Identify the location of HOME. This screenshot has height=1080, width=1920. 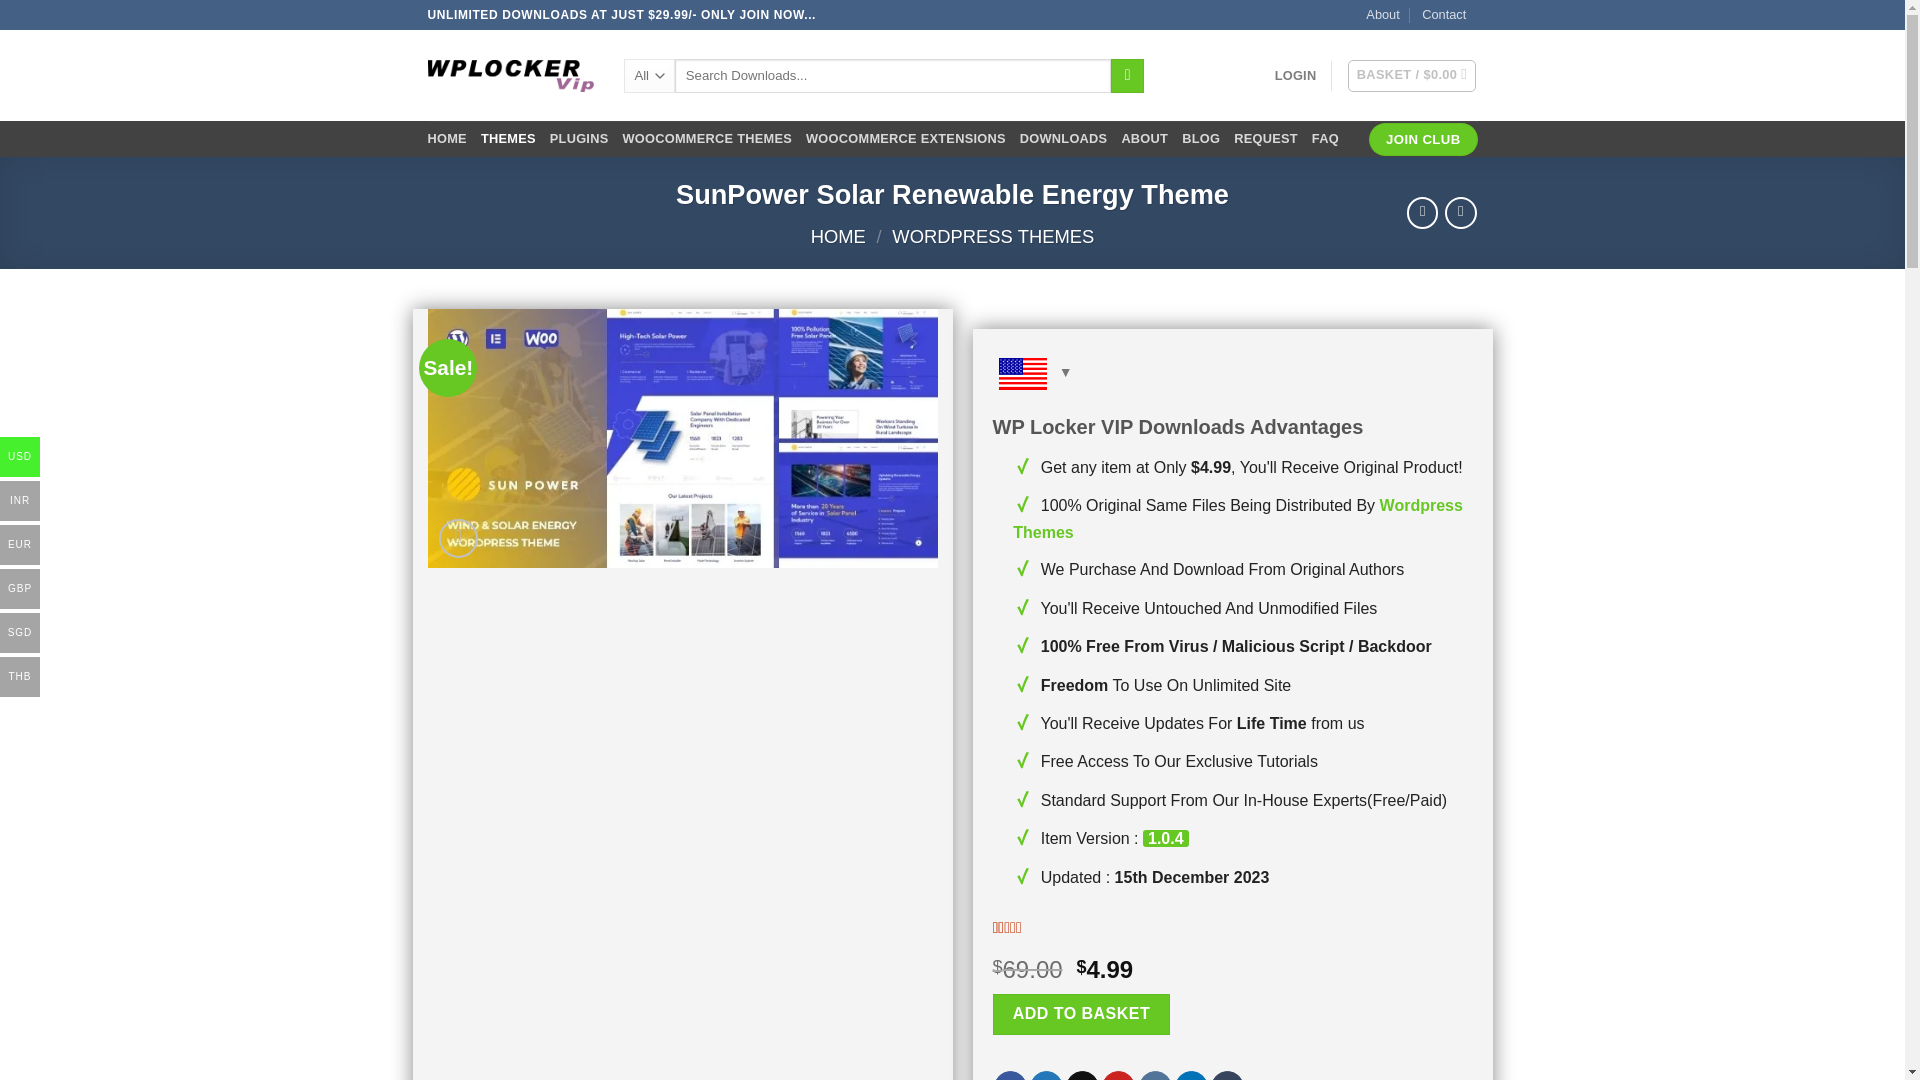
(447, 138).